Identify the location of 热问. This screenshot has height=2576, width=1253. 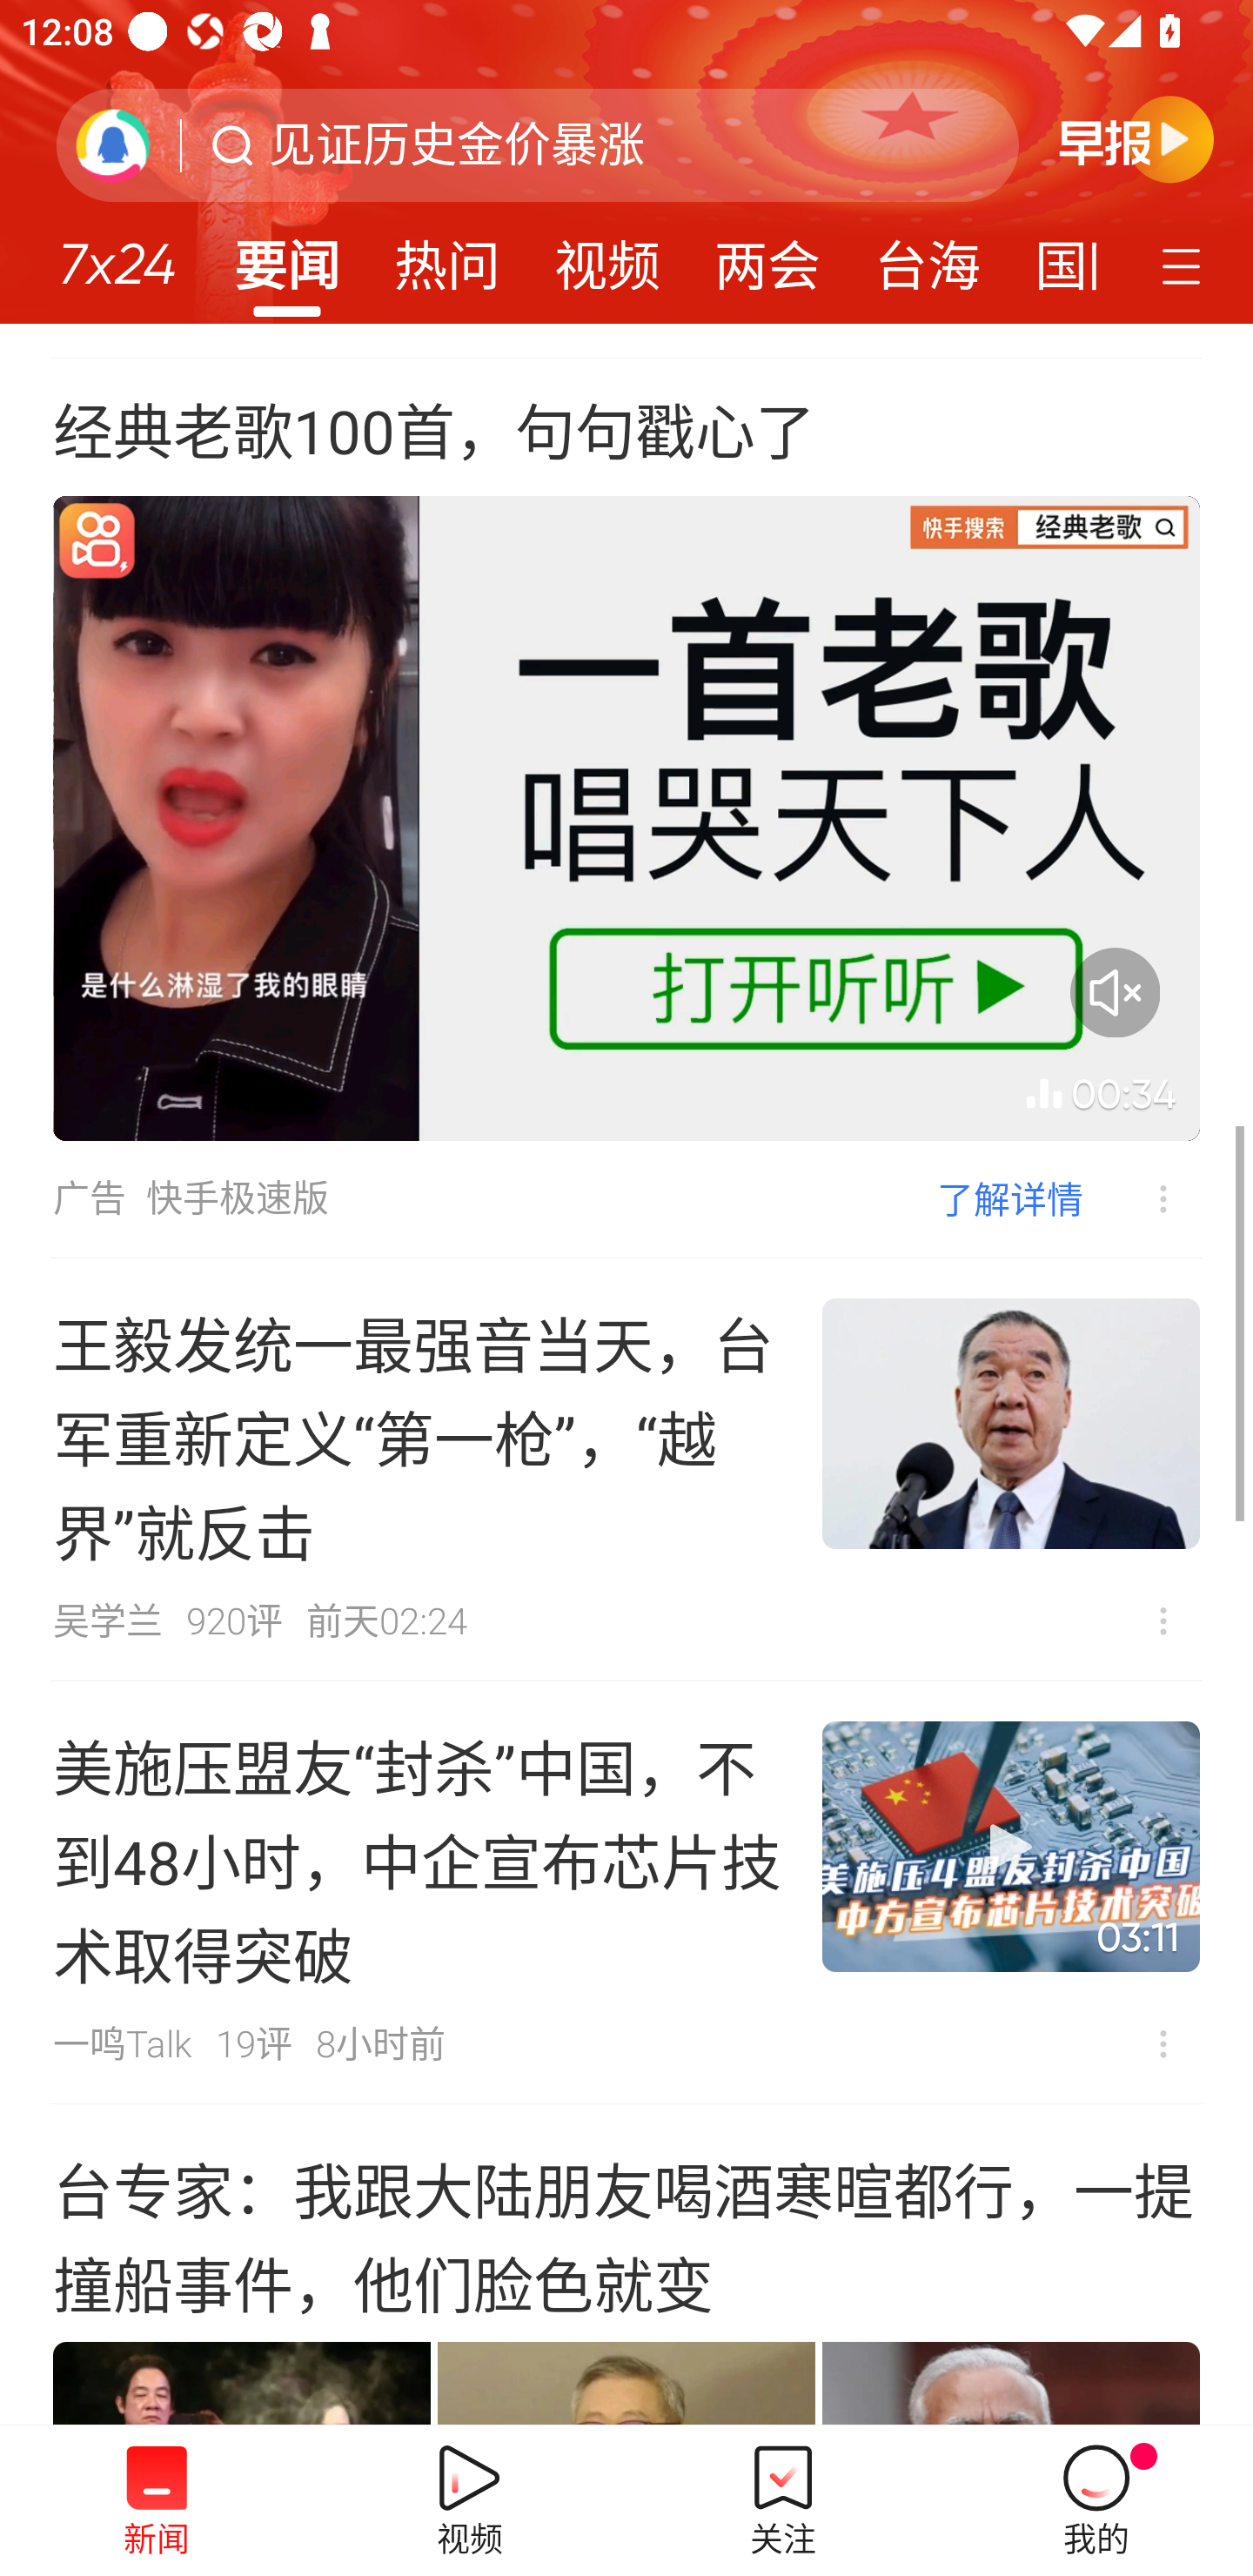
(447, 256).